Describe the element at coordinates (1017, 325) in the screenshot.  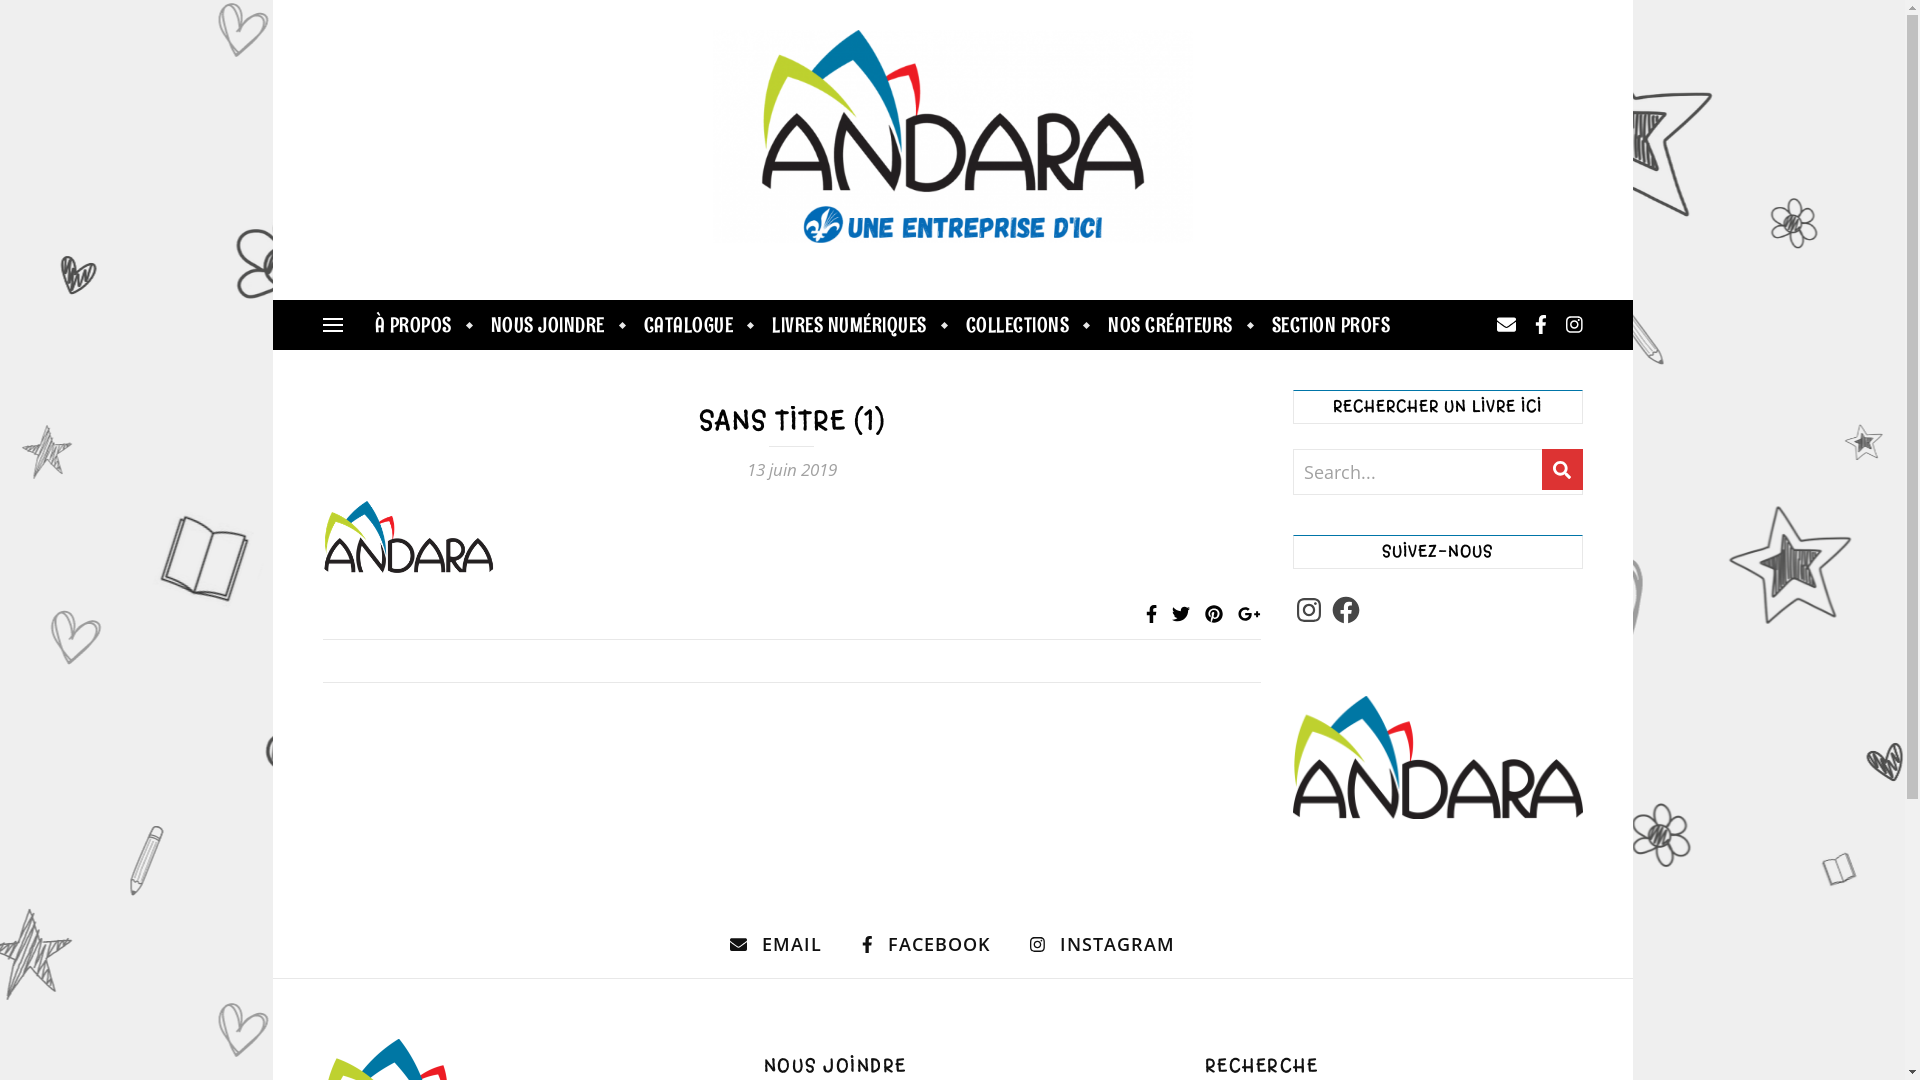
I see `COLLECTIONS` at that location.